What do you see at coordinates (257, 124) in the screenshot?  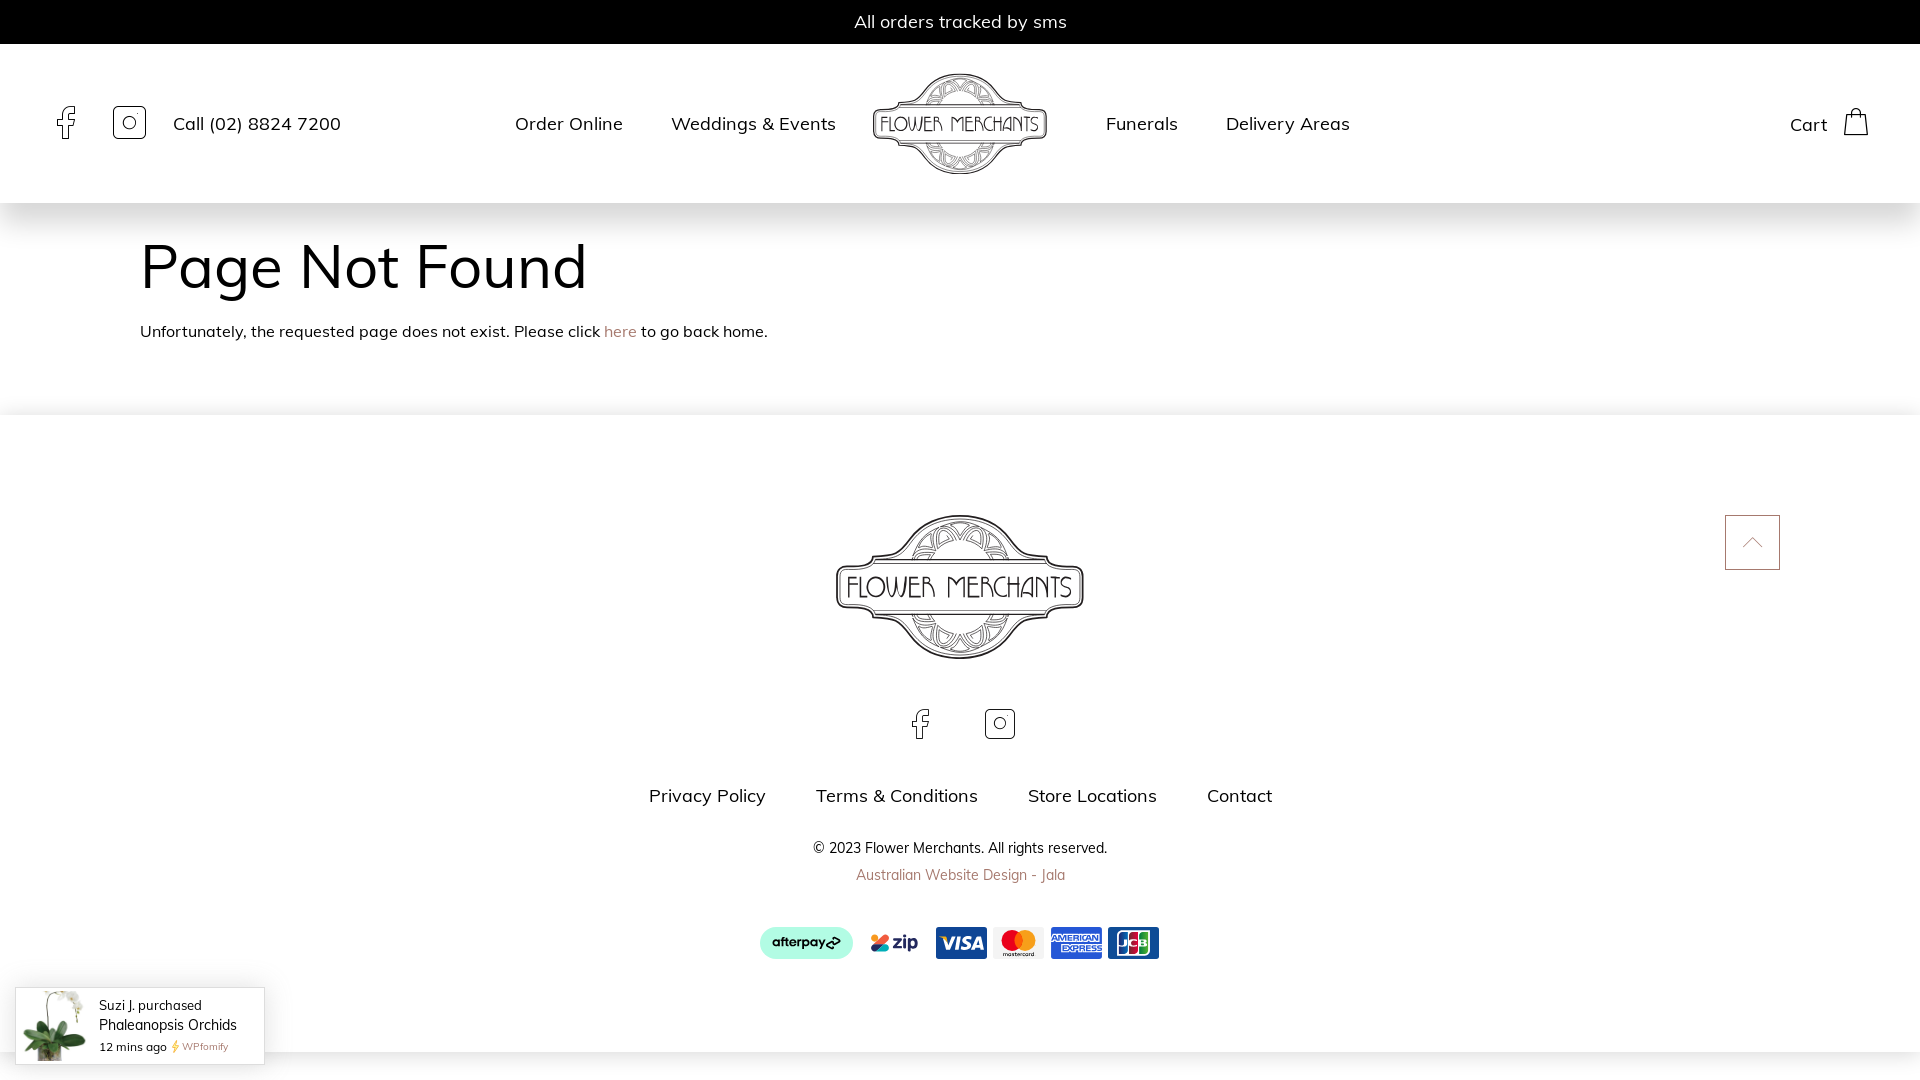 I see `Call (02) 8824 7200` at bounding box center [257, 124].